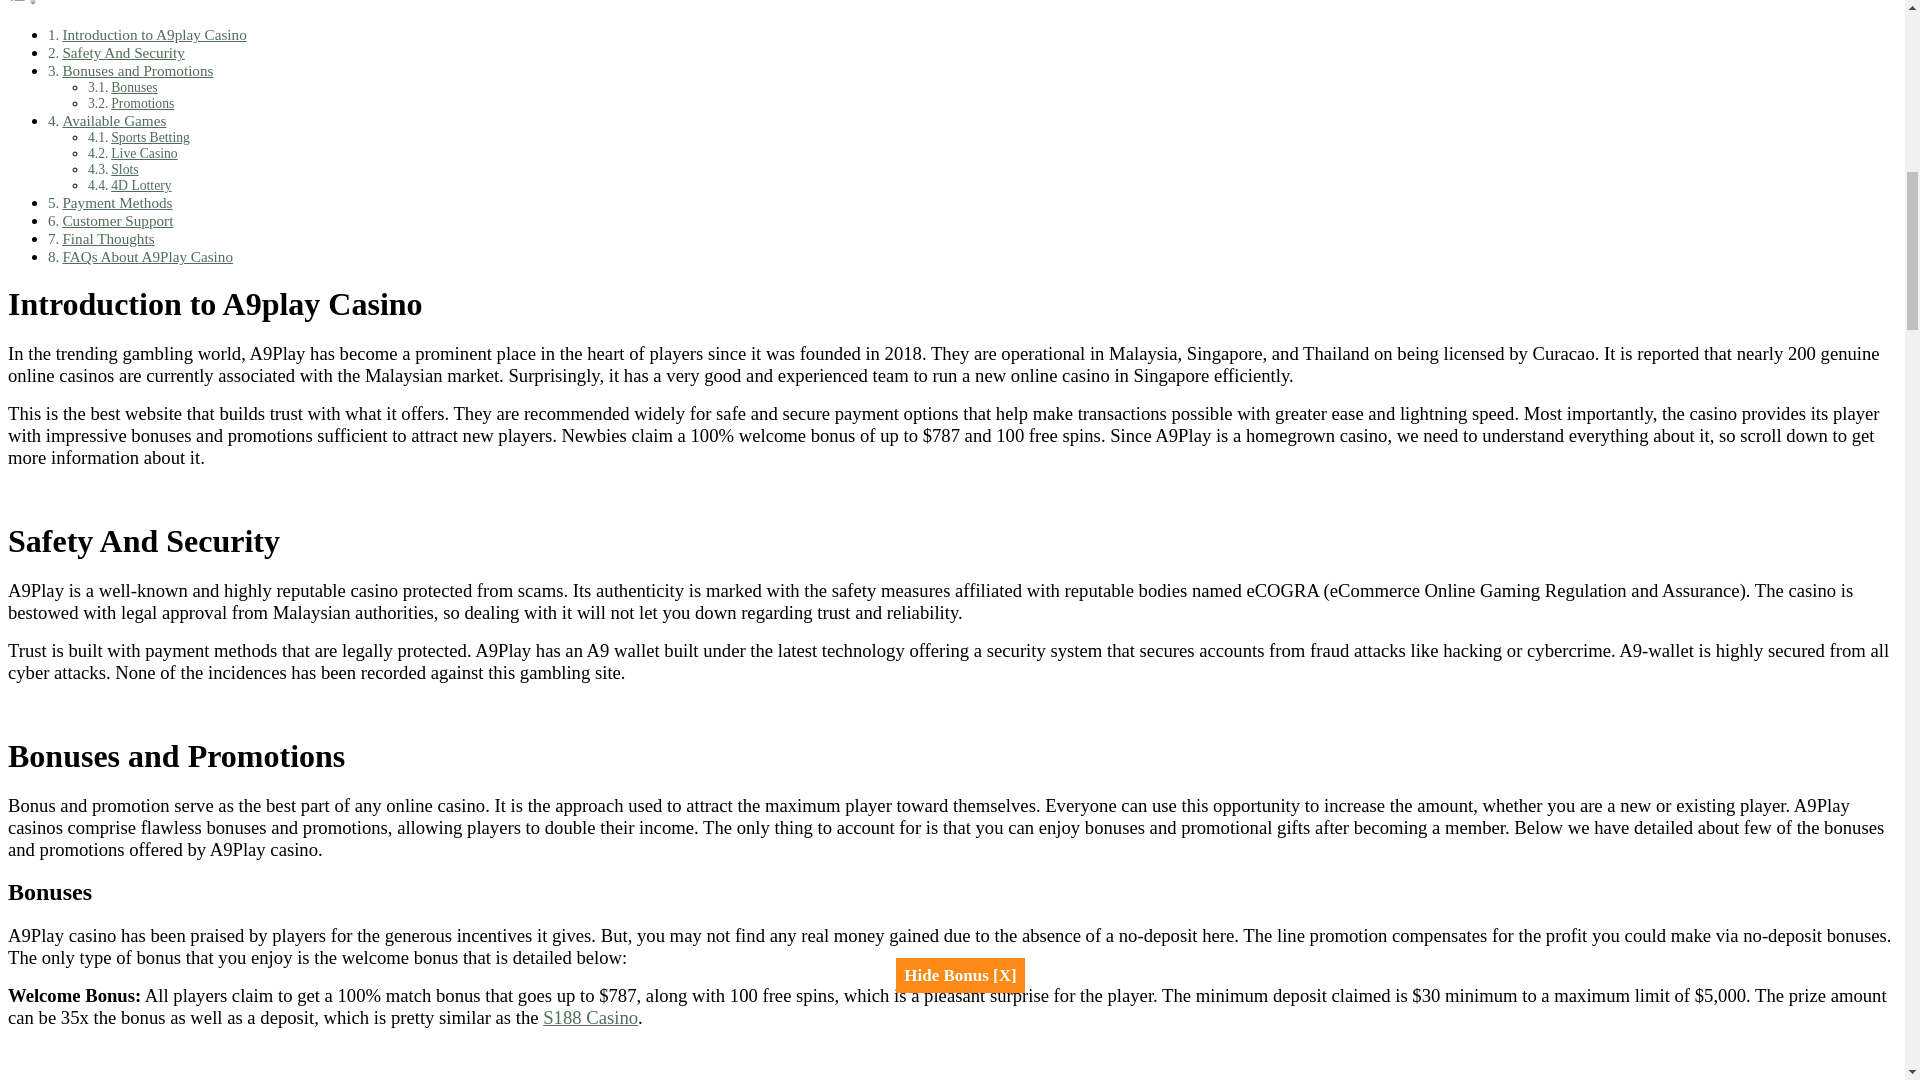 This screenshot has width=1920, height=1080. What do you see at coordinates (122, 52) in the screenshot?
I see `Safety And Security` at bounding box center [122, 52].